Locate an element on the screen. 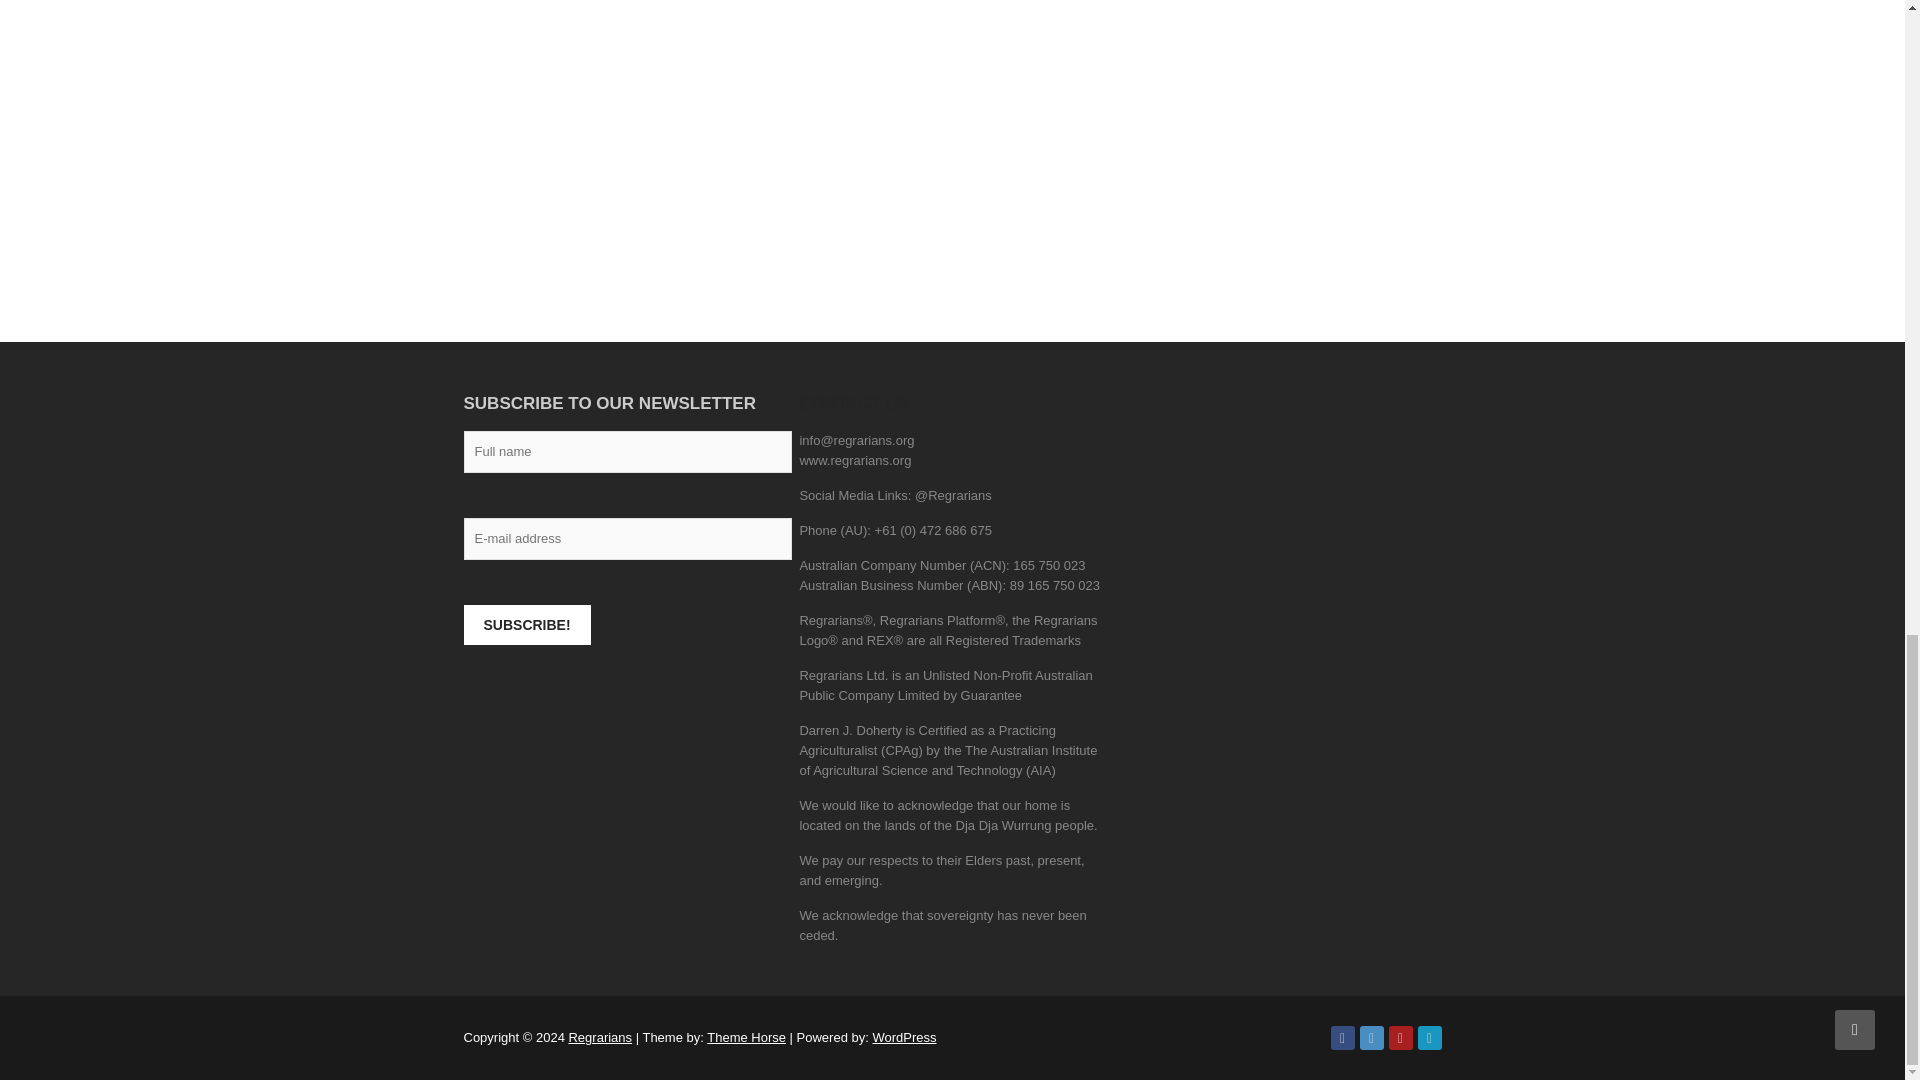 This screenshot has width=1920, height=1080. Regrarians is located at coordinates (600, 1038).